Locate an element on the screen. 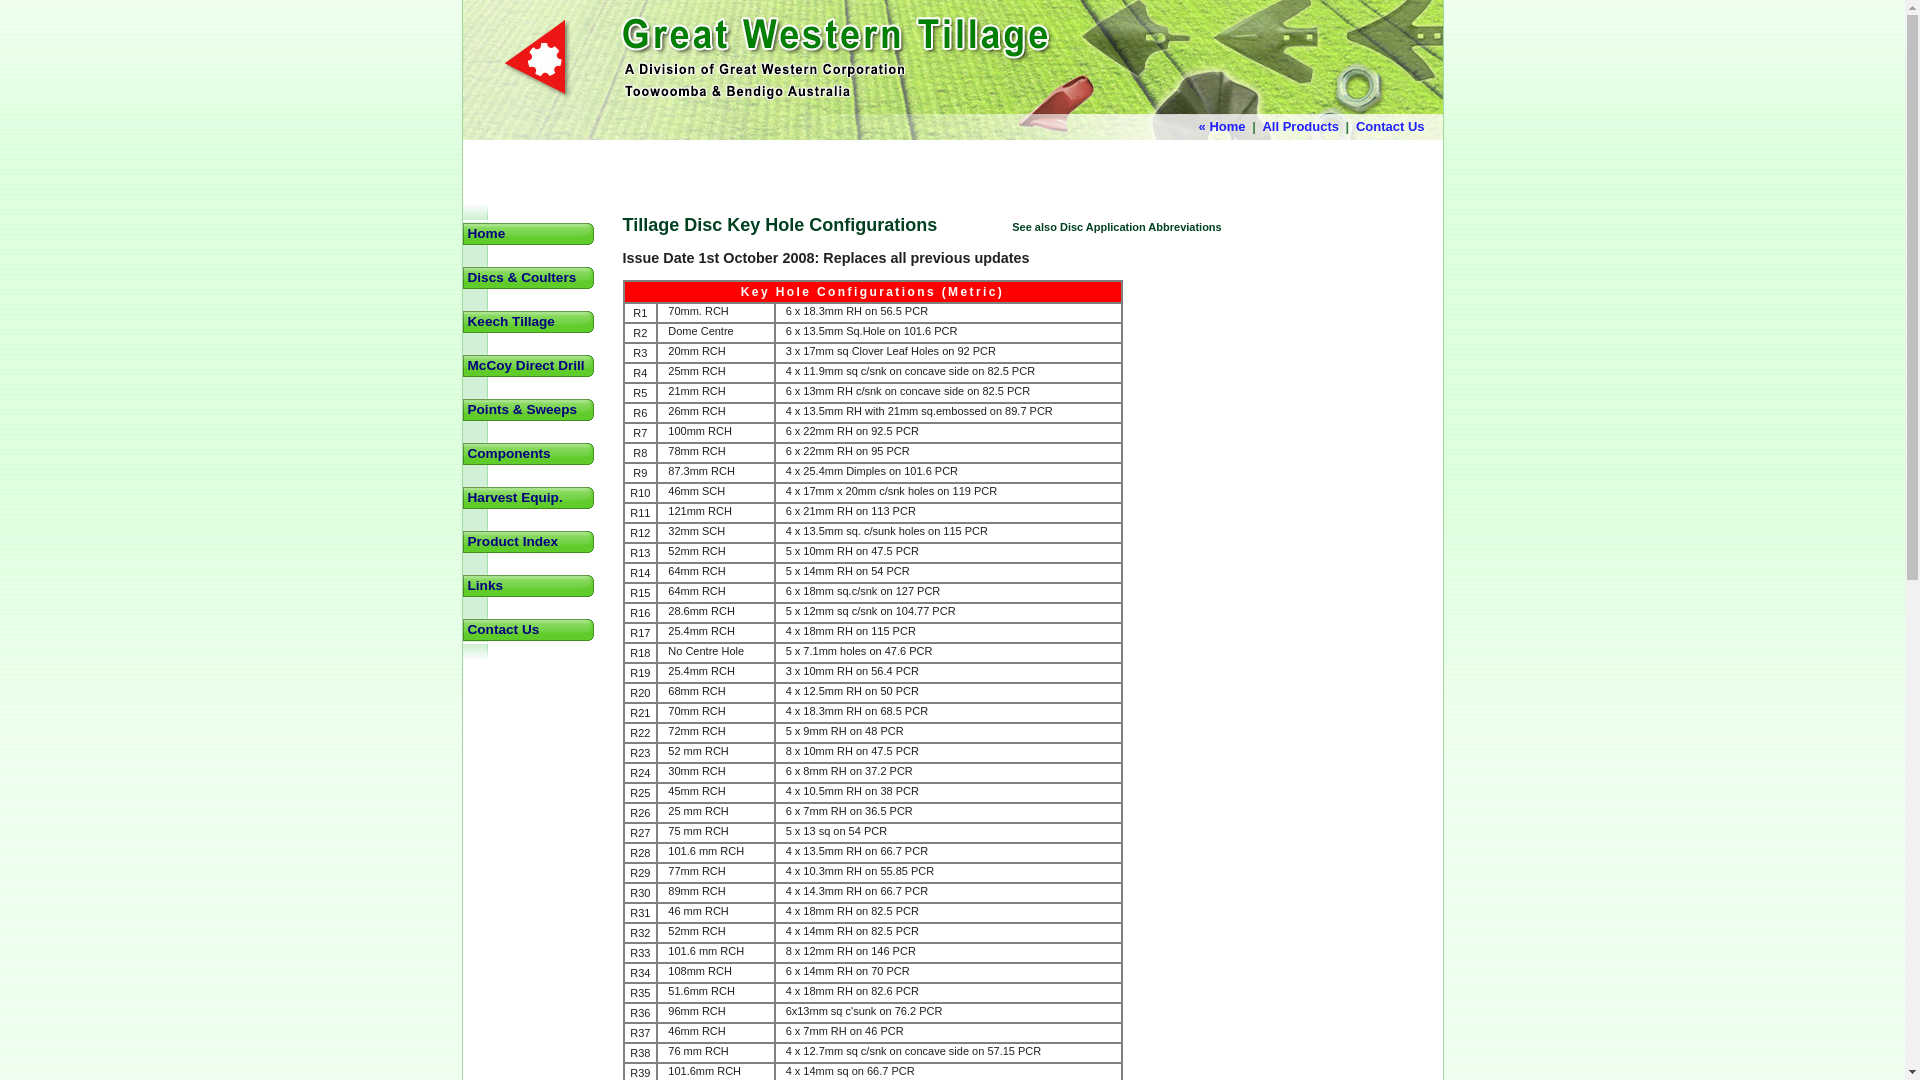  Points & Sweeps is located at coordinates (530, 410).